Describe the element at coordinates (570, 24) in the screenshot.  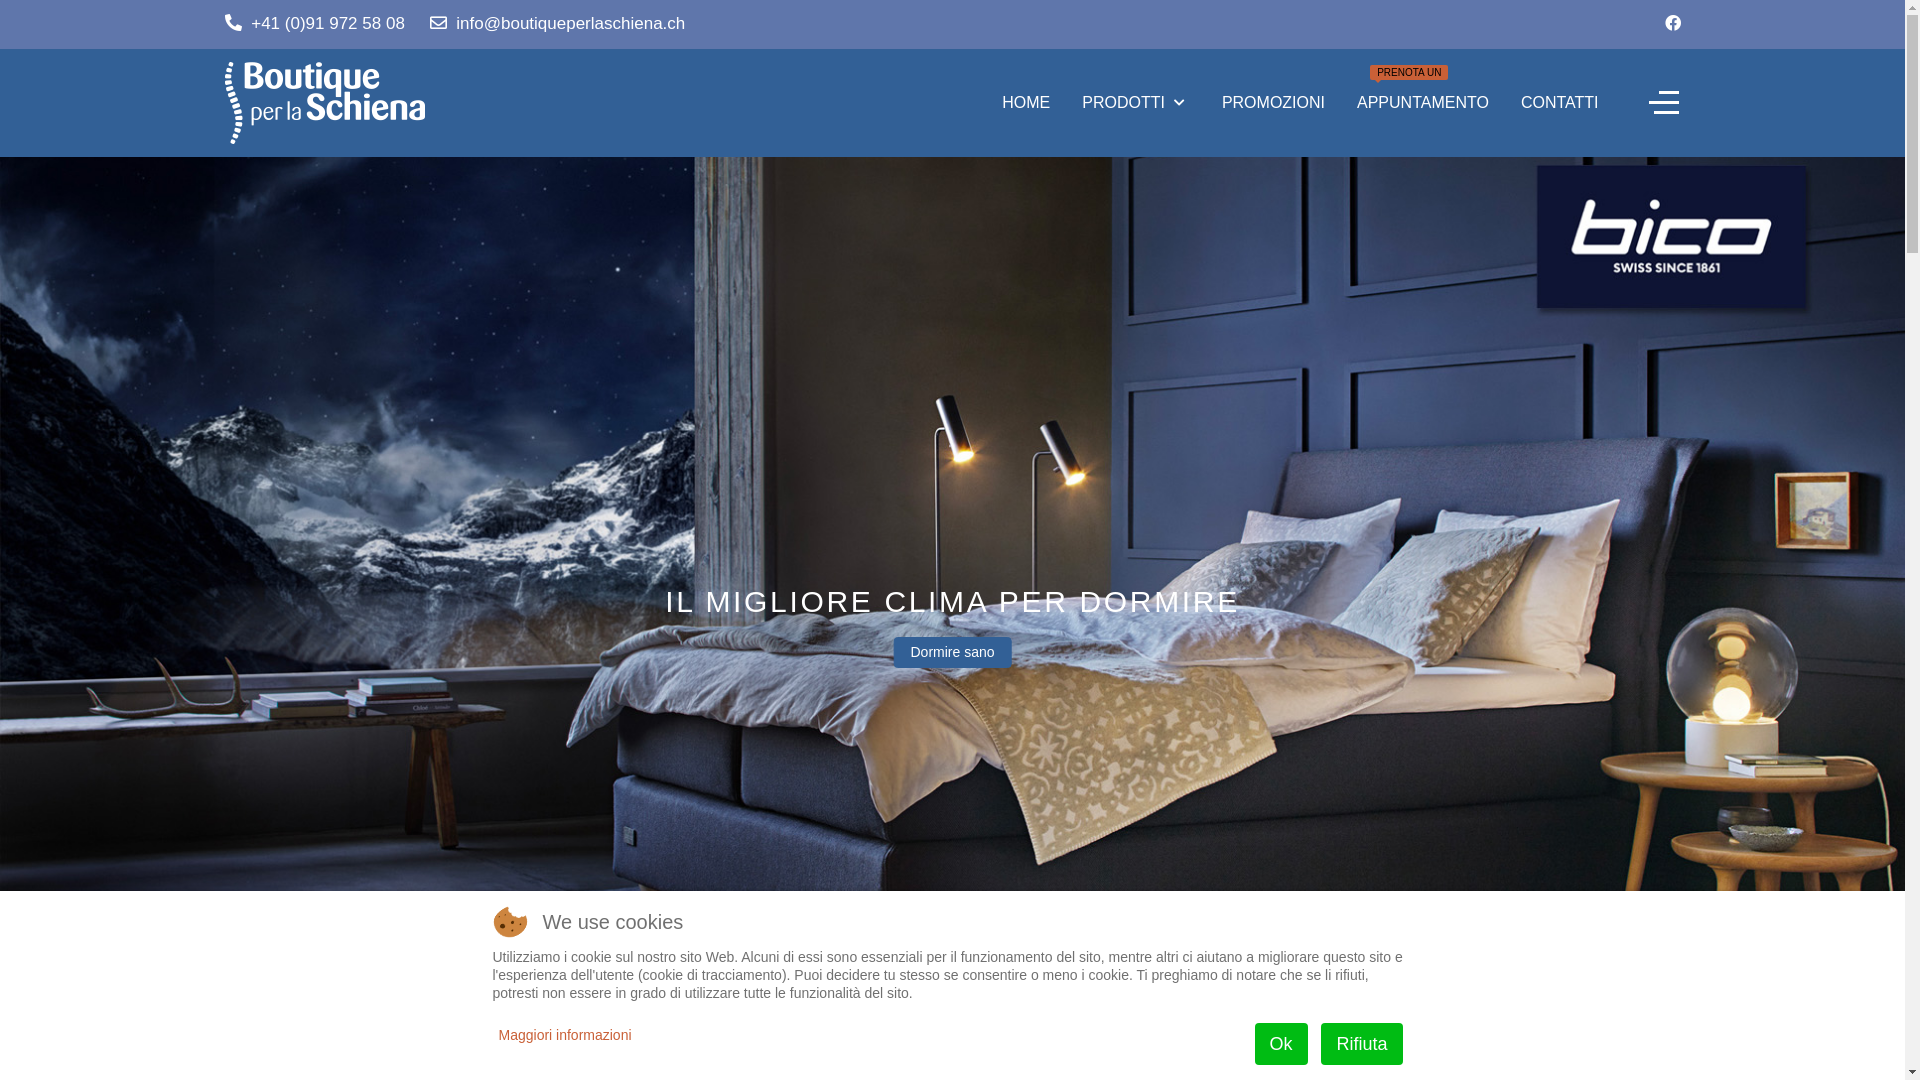
I see `info@boutiqueperlaschiena.ch` at that location.